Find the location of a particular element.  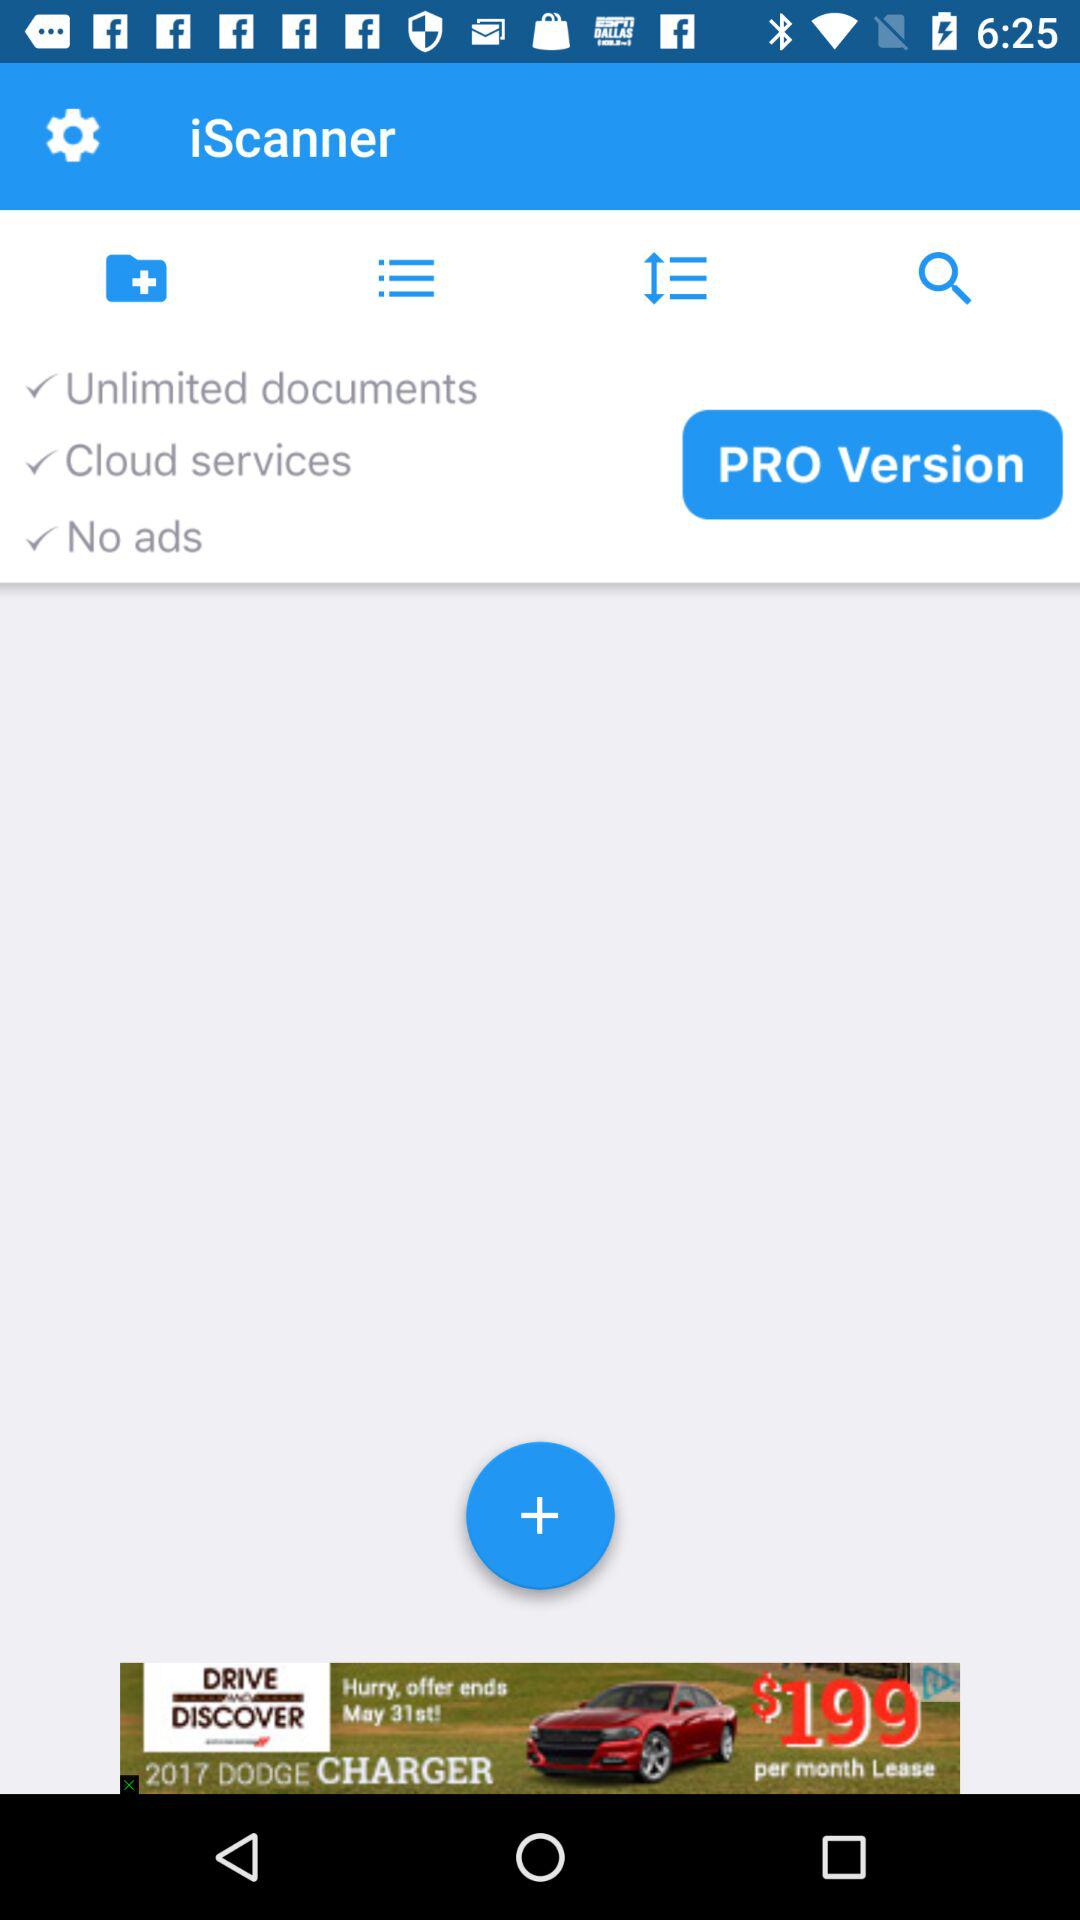

choose the item next to iscanner item is located at coordinates (73, 136).